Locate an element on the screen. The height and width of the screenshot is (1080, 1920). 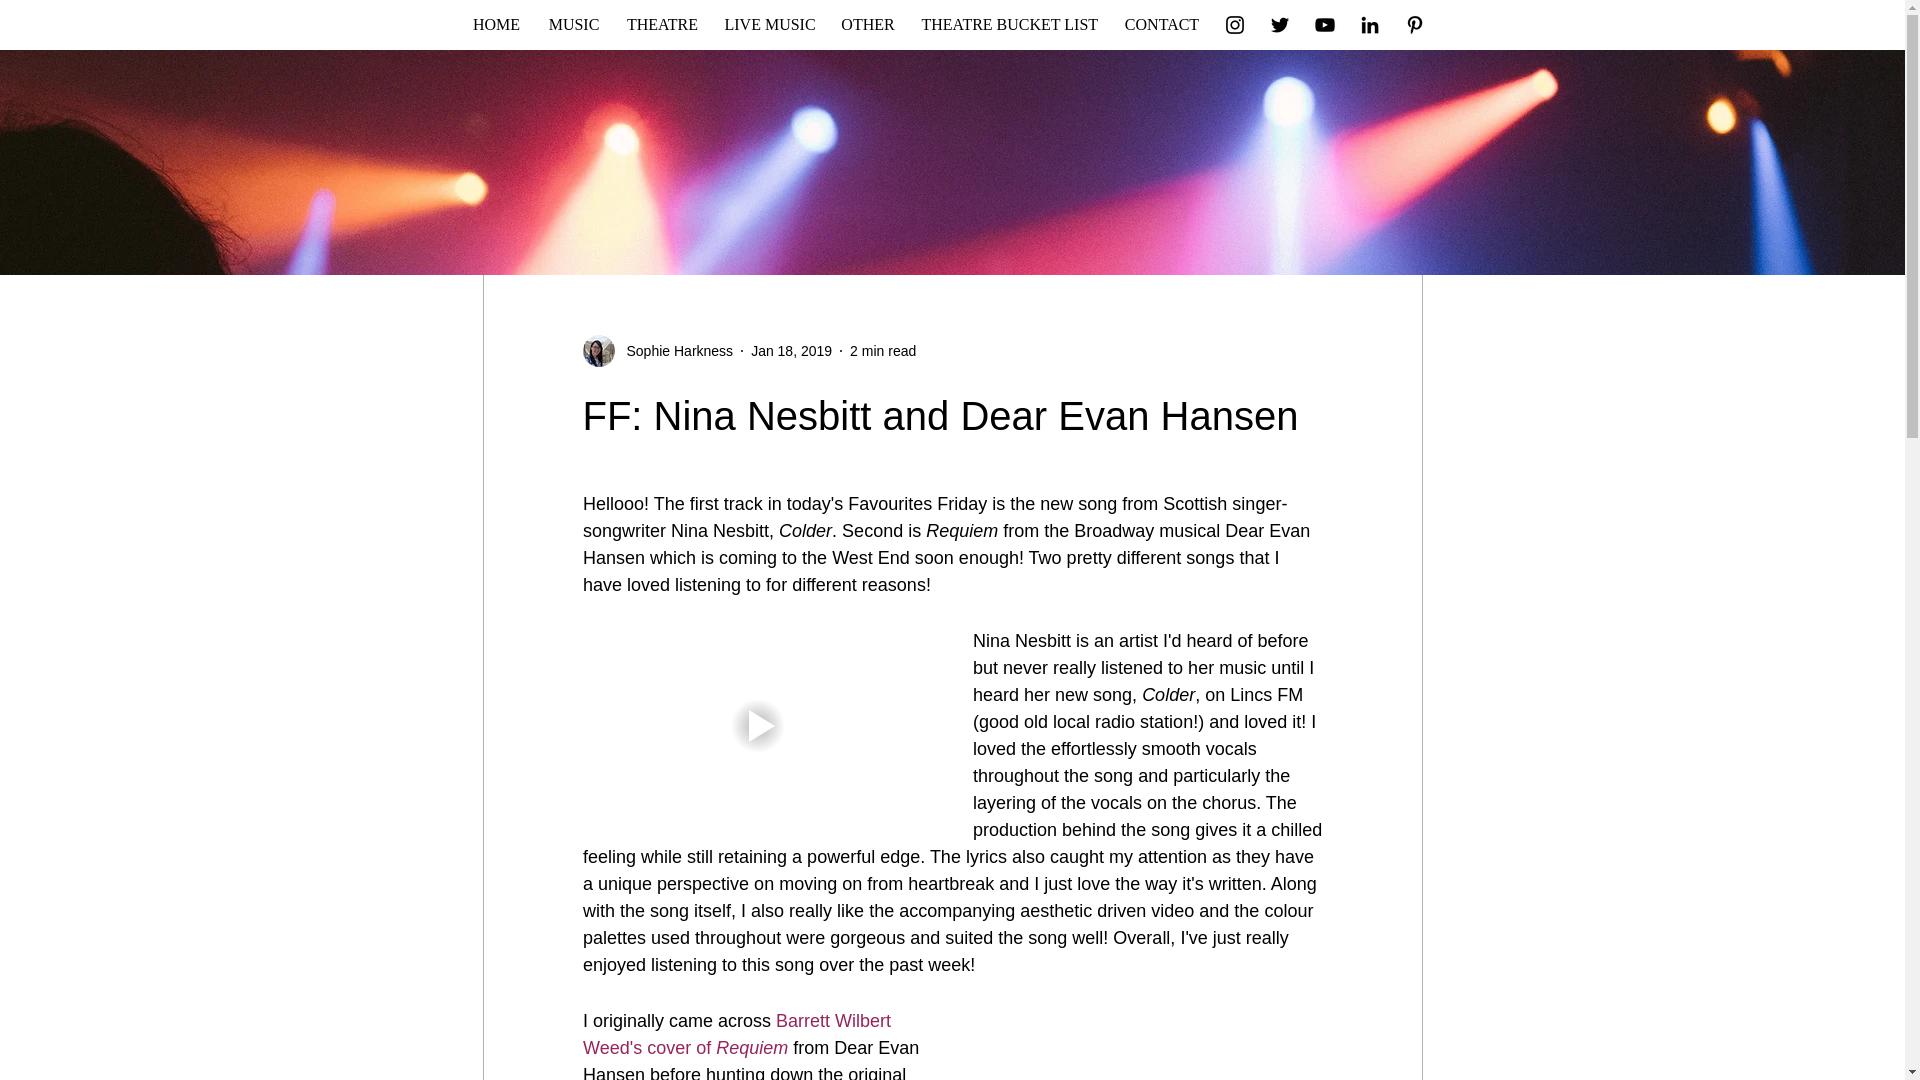
Sophie Harkness is located at coordinates (674, 350).